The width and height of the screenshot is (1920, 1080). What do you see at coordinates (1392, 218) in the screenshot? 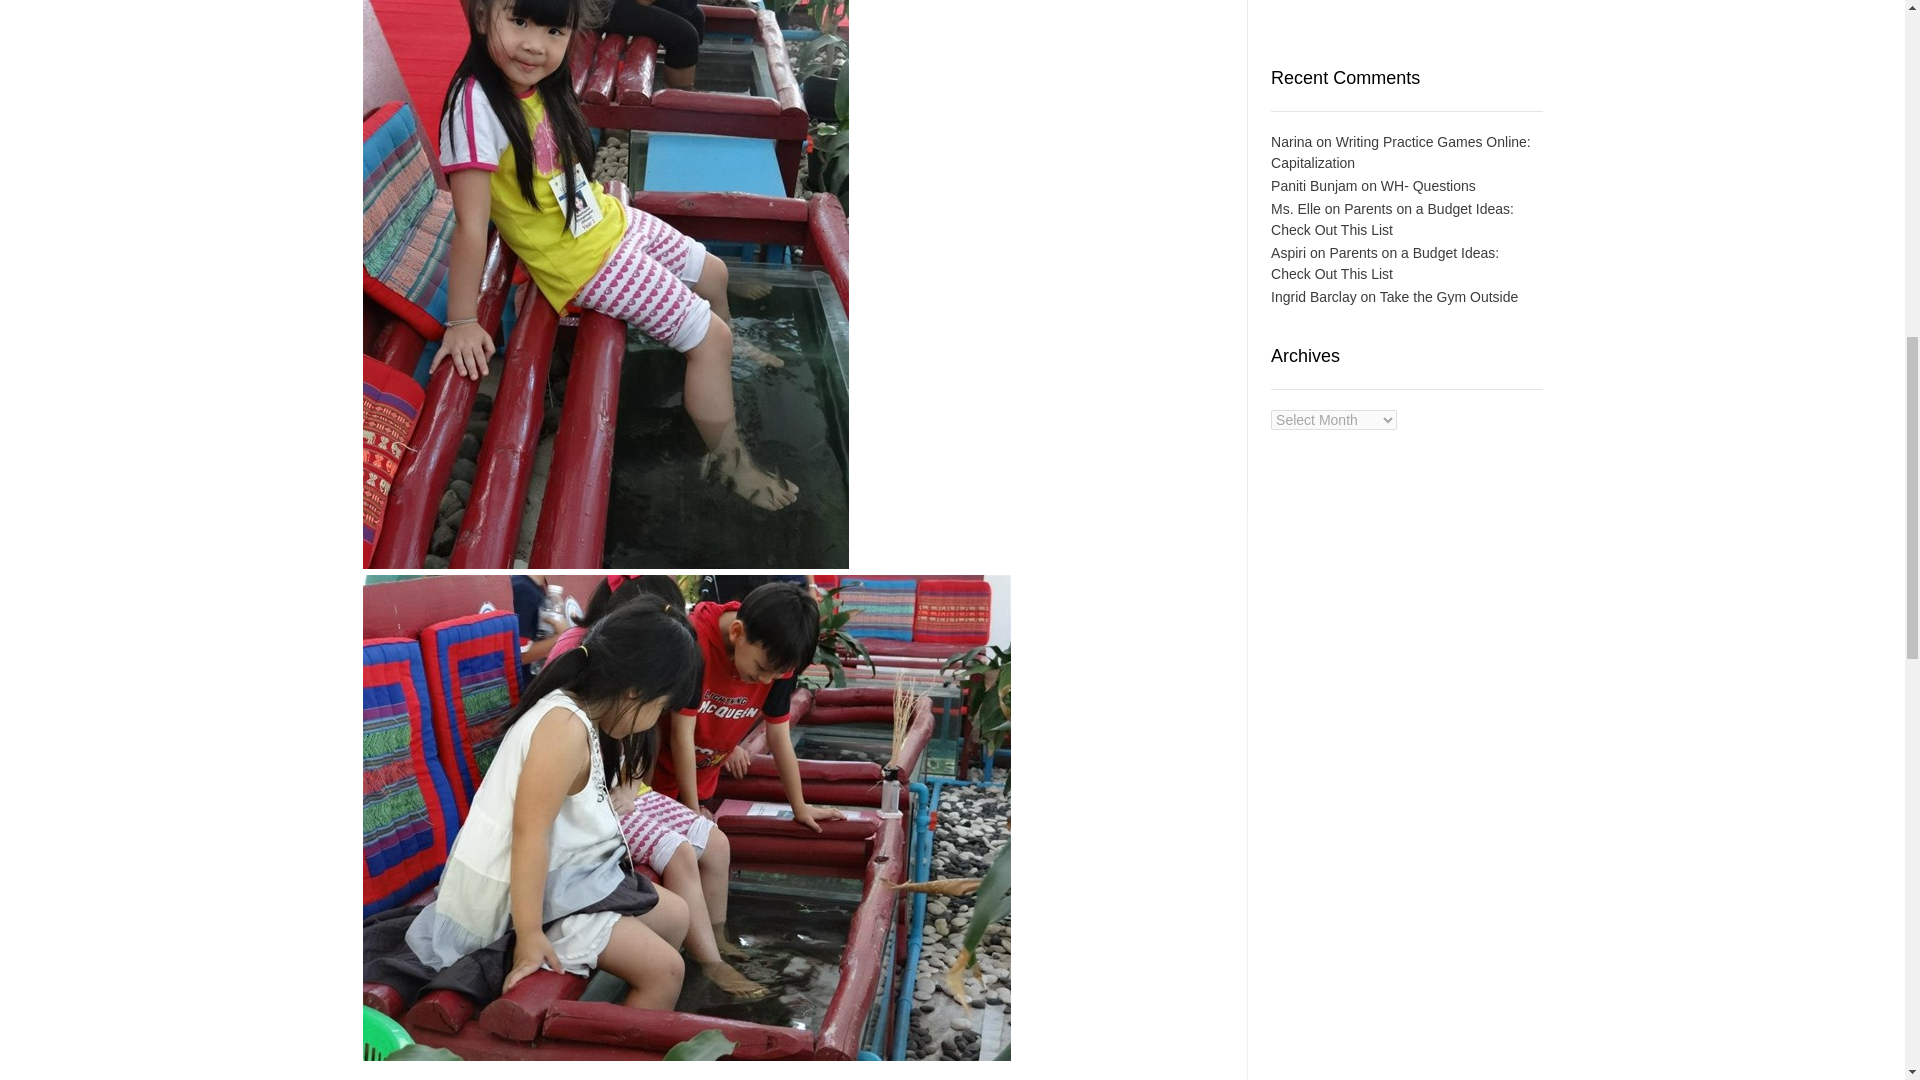
I see `Parents on a Budget Ideas: Check Out This List` at bounding box center [1392, 218].